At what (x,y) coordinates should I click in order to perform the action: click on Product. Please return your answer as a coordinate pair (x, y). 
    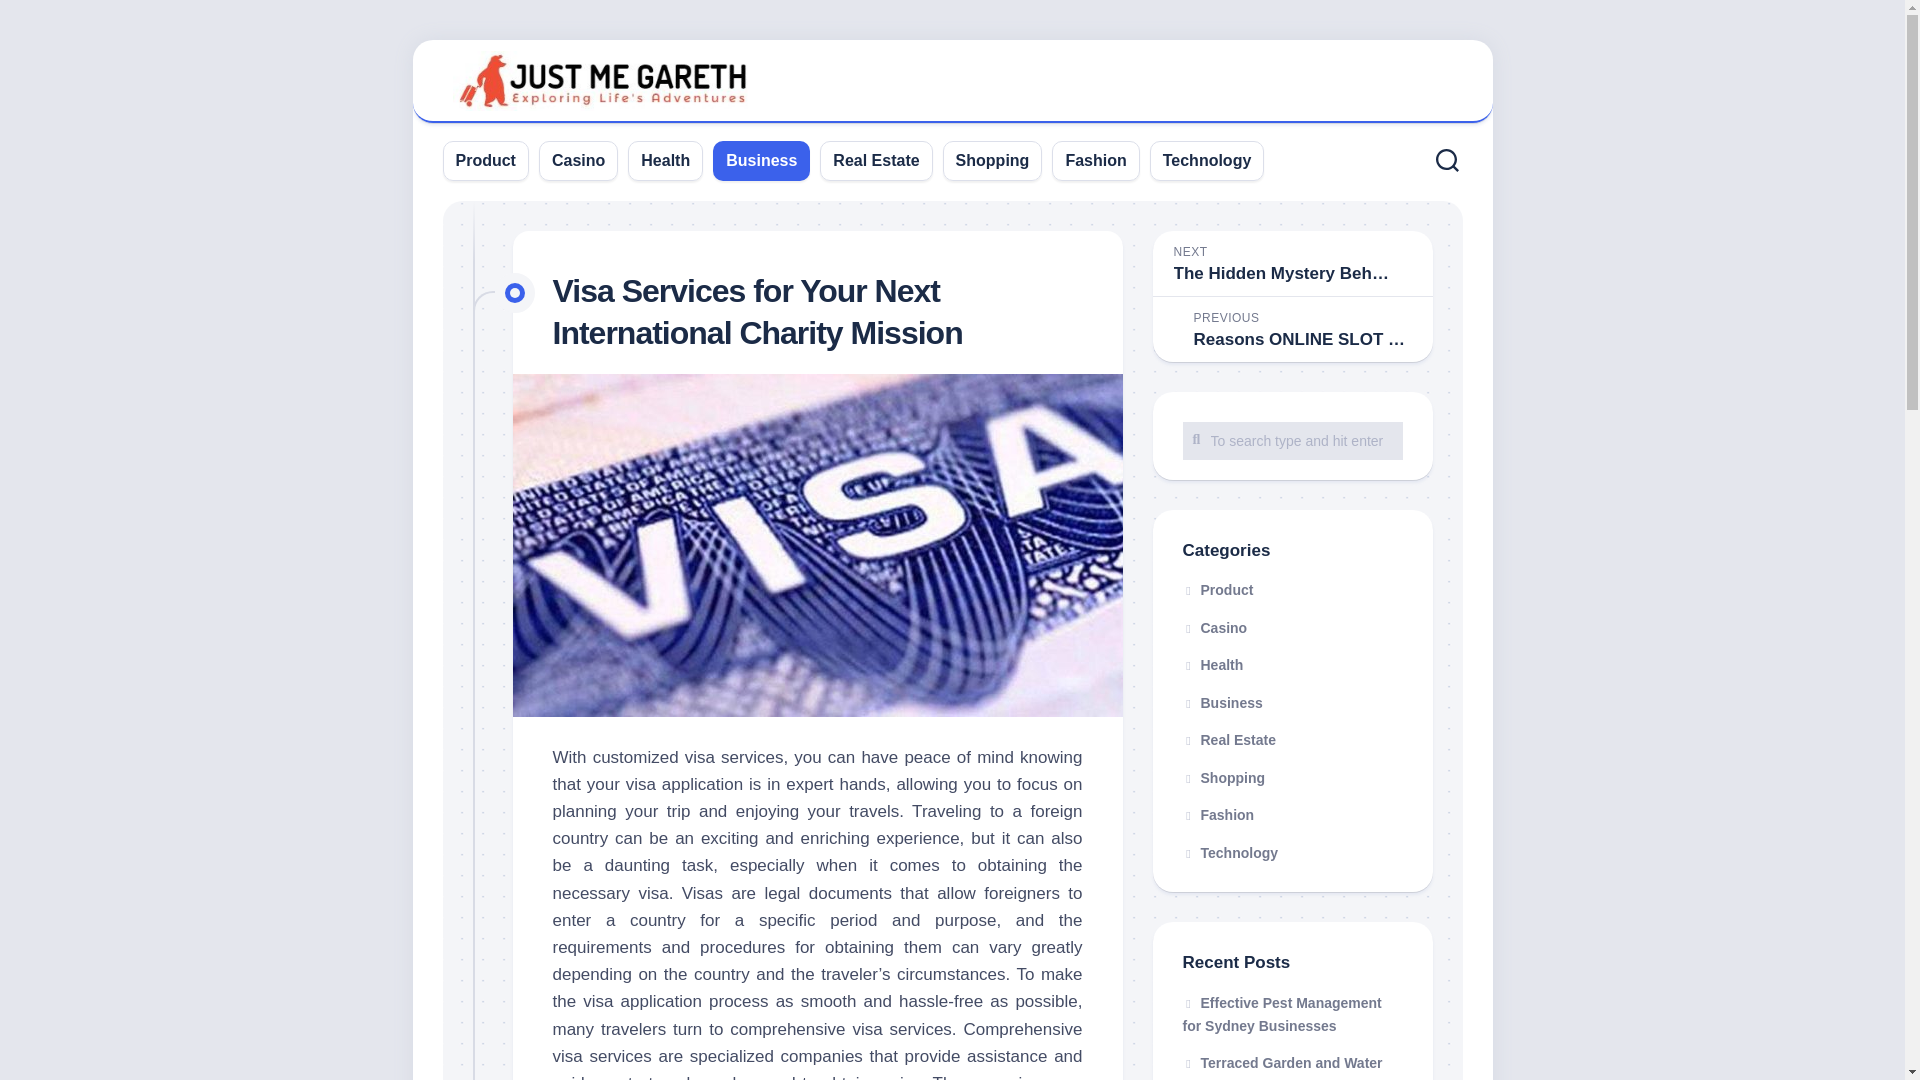
    Looking at the image, I should click on (486, 160).